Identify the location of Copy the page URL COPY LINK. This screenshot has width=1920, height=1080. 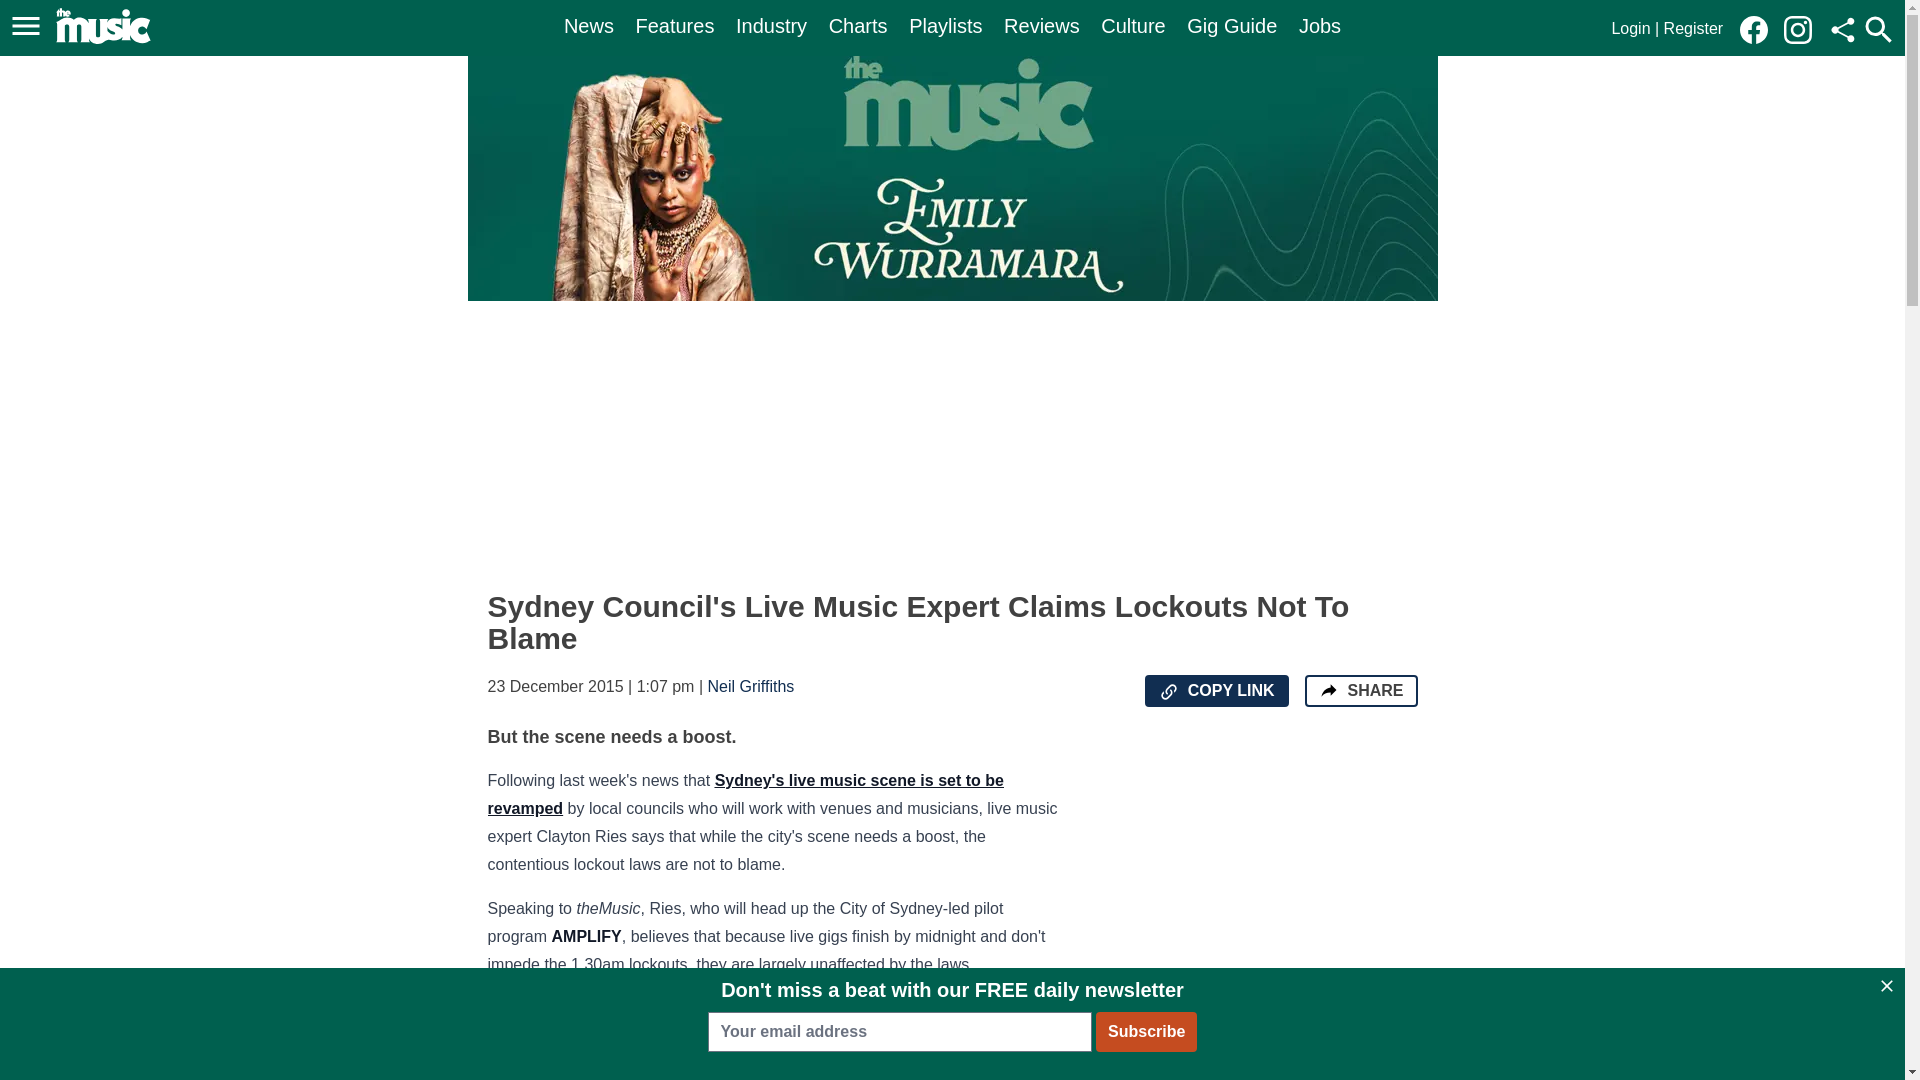
(1216, 691).